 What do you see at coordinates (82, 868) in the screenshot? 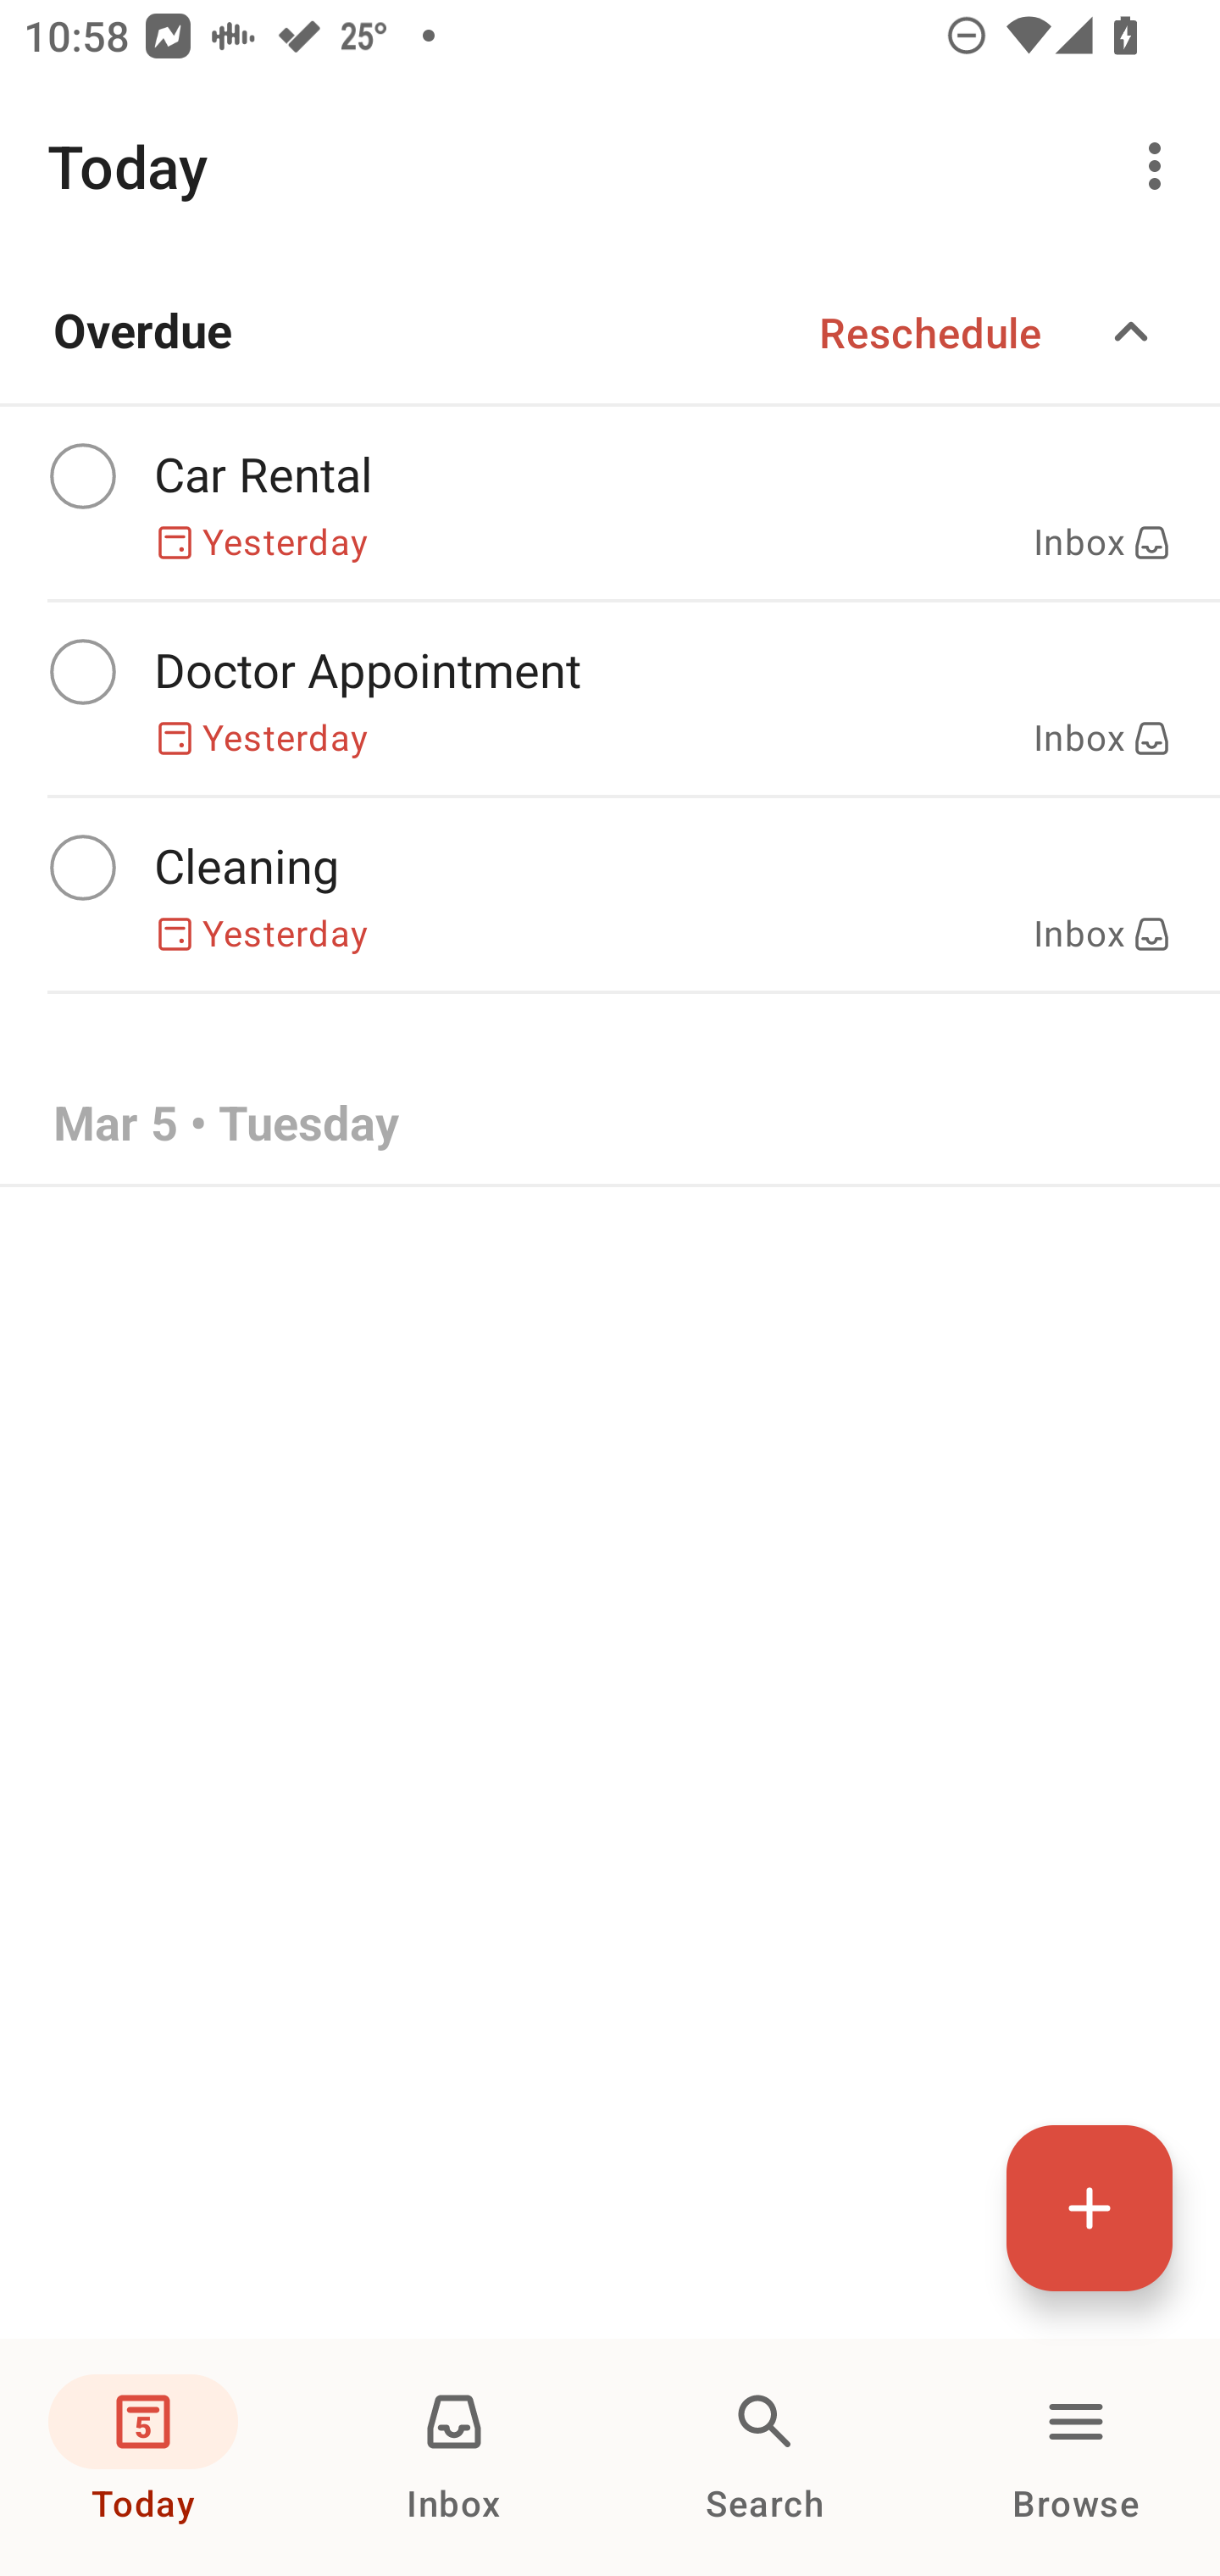
I see `Complete` at bounding box center [82, 868].